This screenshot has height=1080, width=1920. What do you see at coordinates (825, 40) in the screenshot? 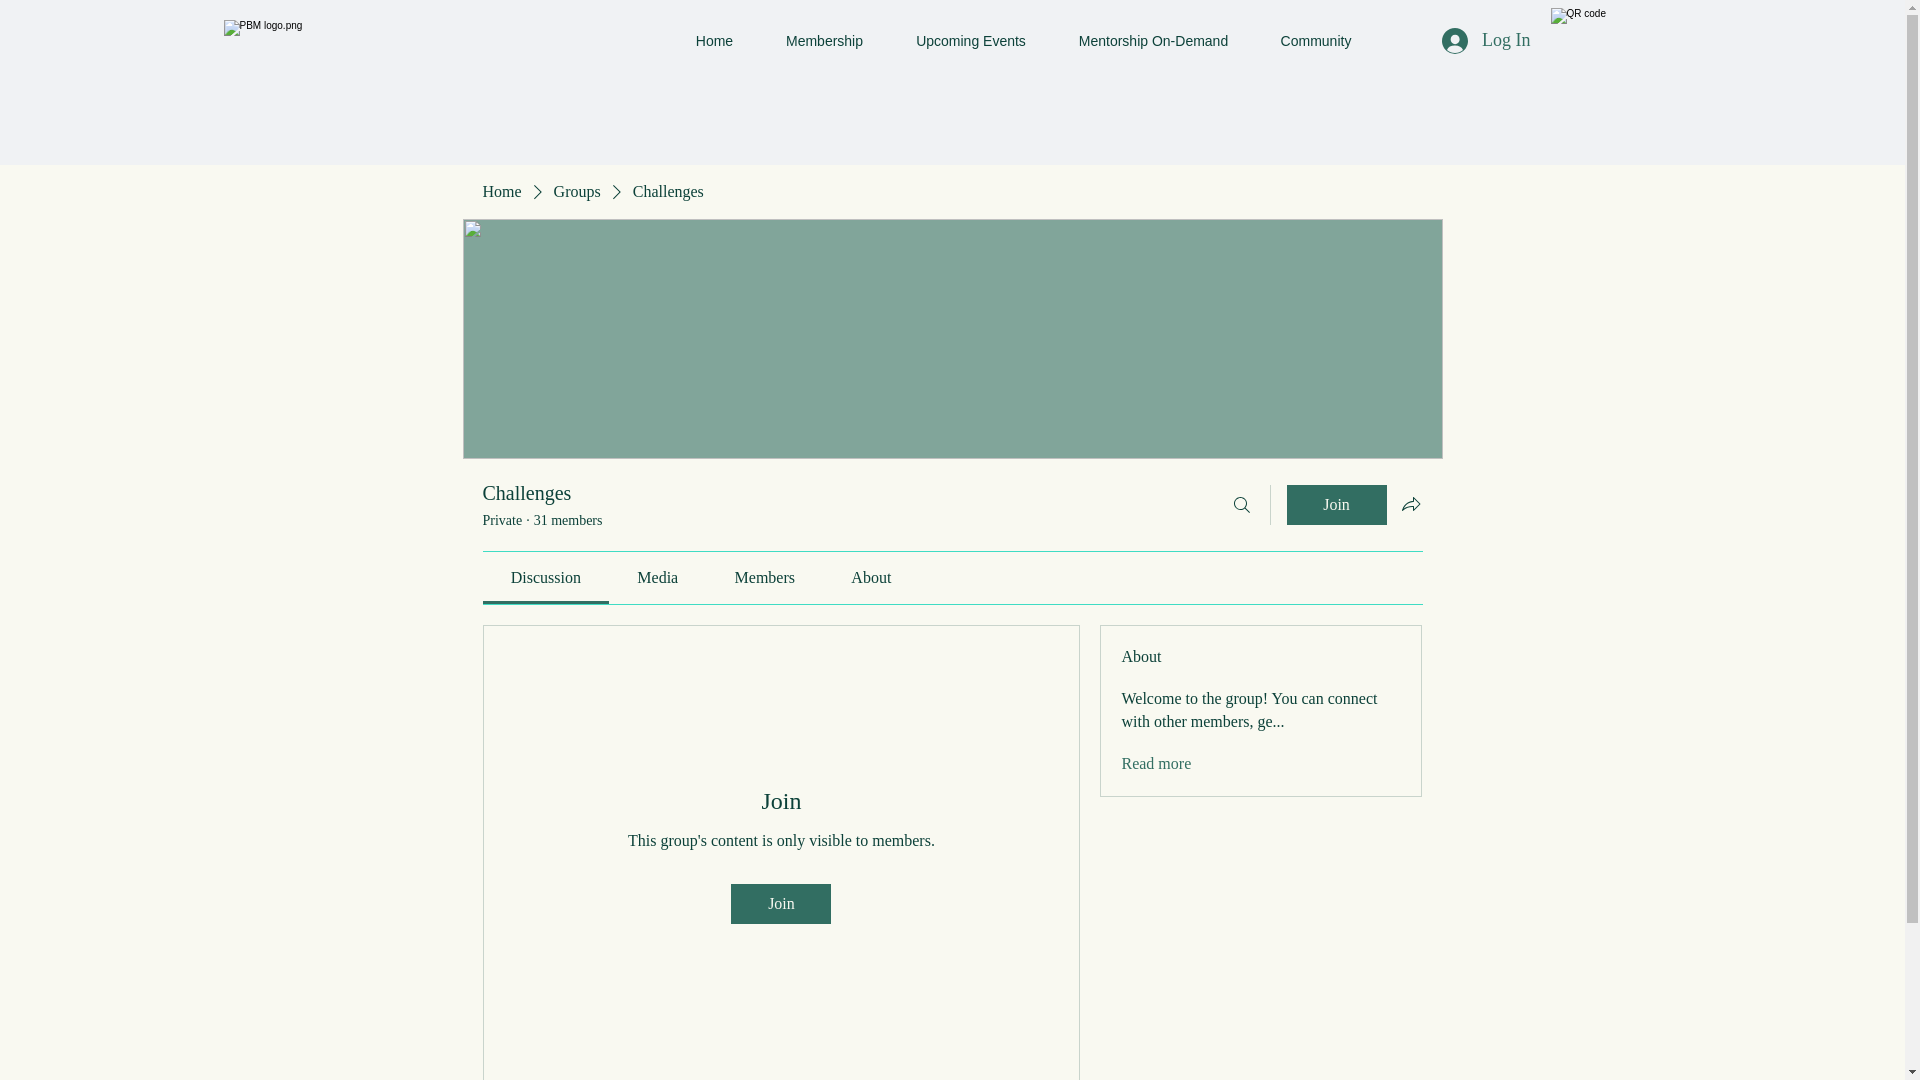
I see `Membership` at bounding box center [825, 40].